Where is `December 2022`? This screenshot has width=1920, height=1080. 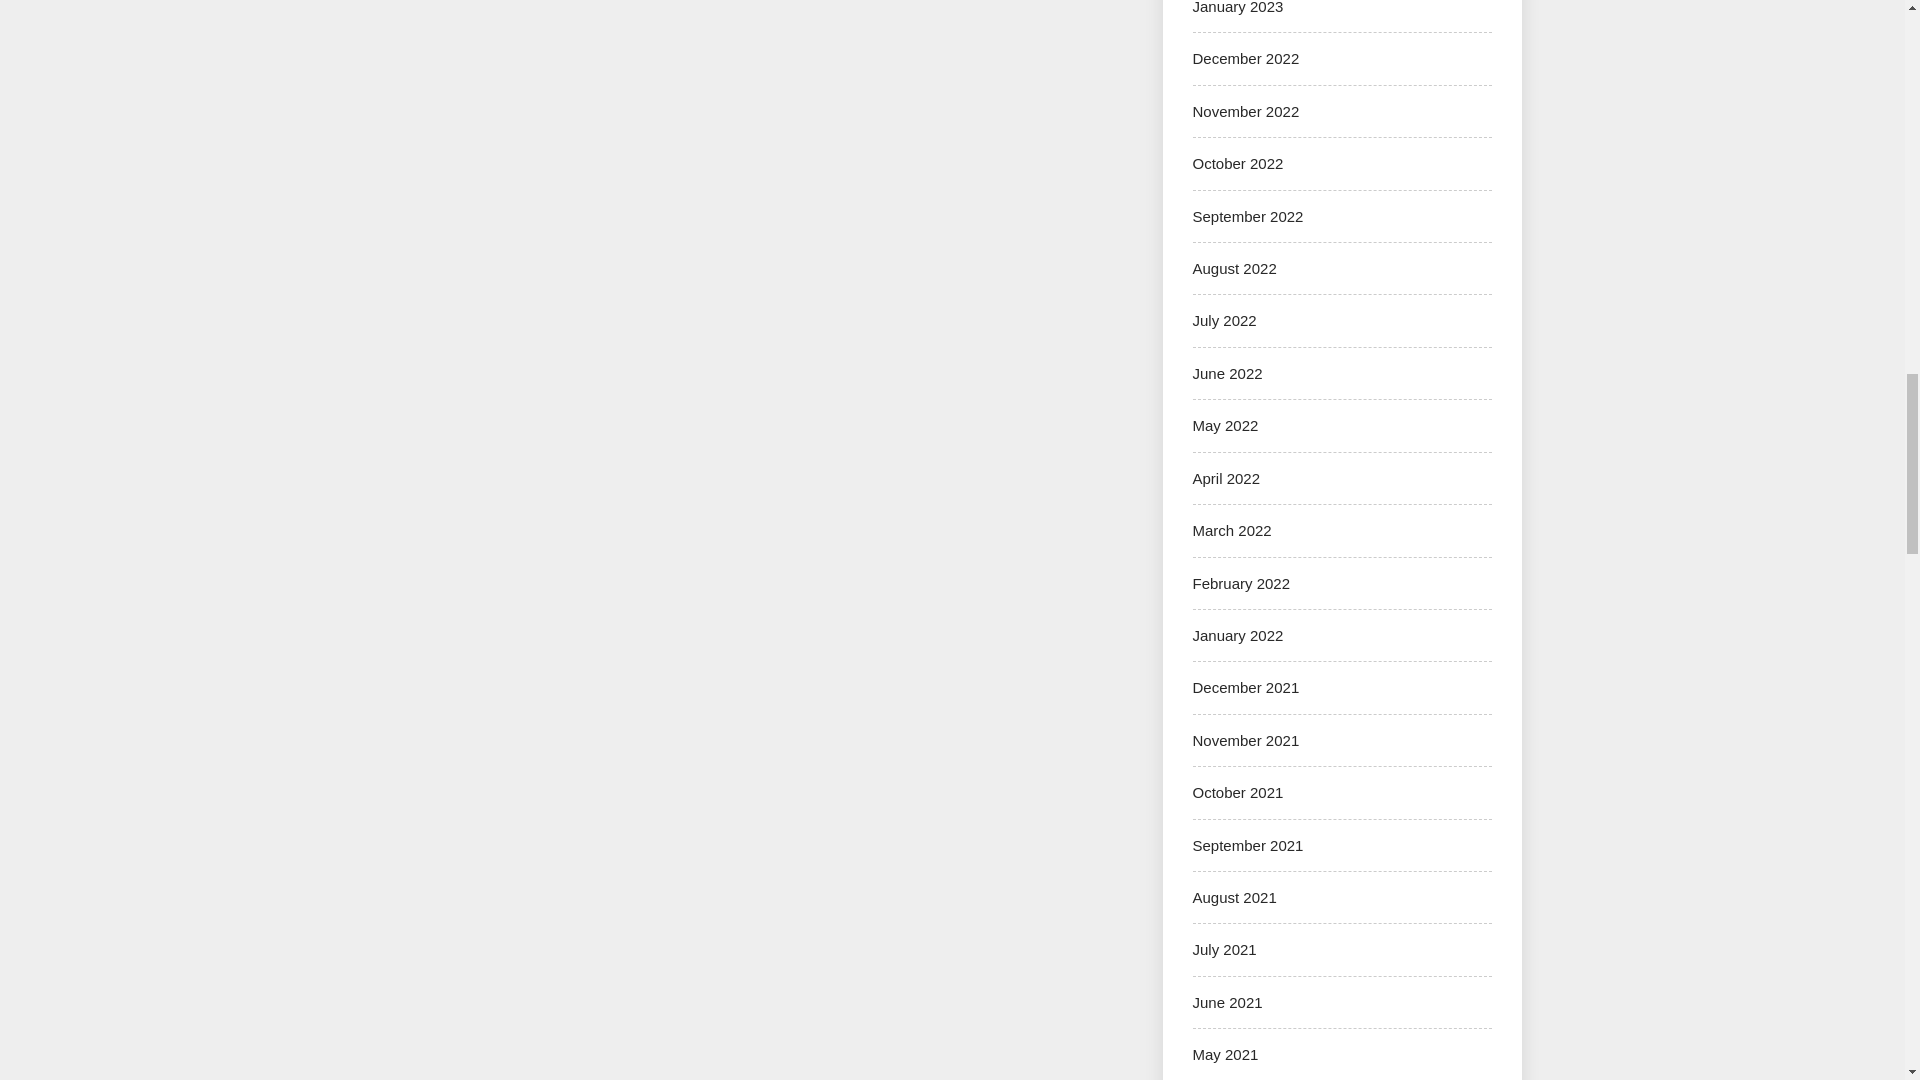
December 2022 is located at coordinates (1246, 58).